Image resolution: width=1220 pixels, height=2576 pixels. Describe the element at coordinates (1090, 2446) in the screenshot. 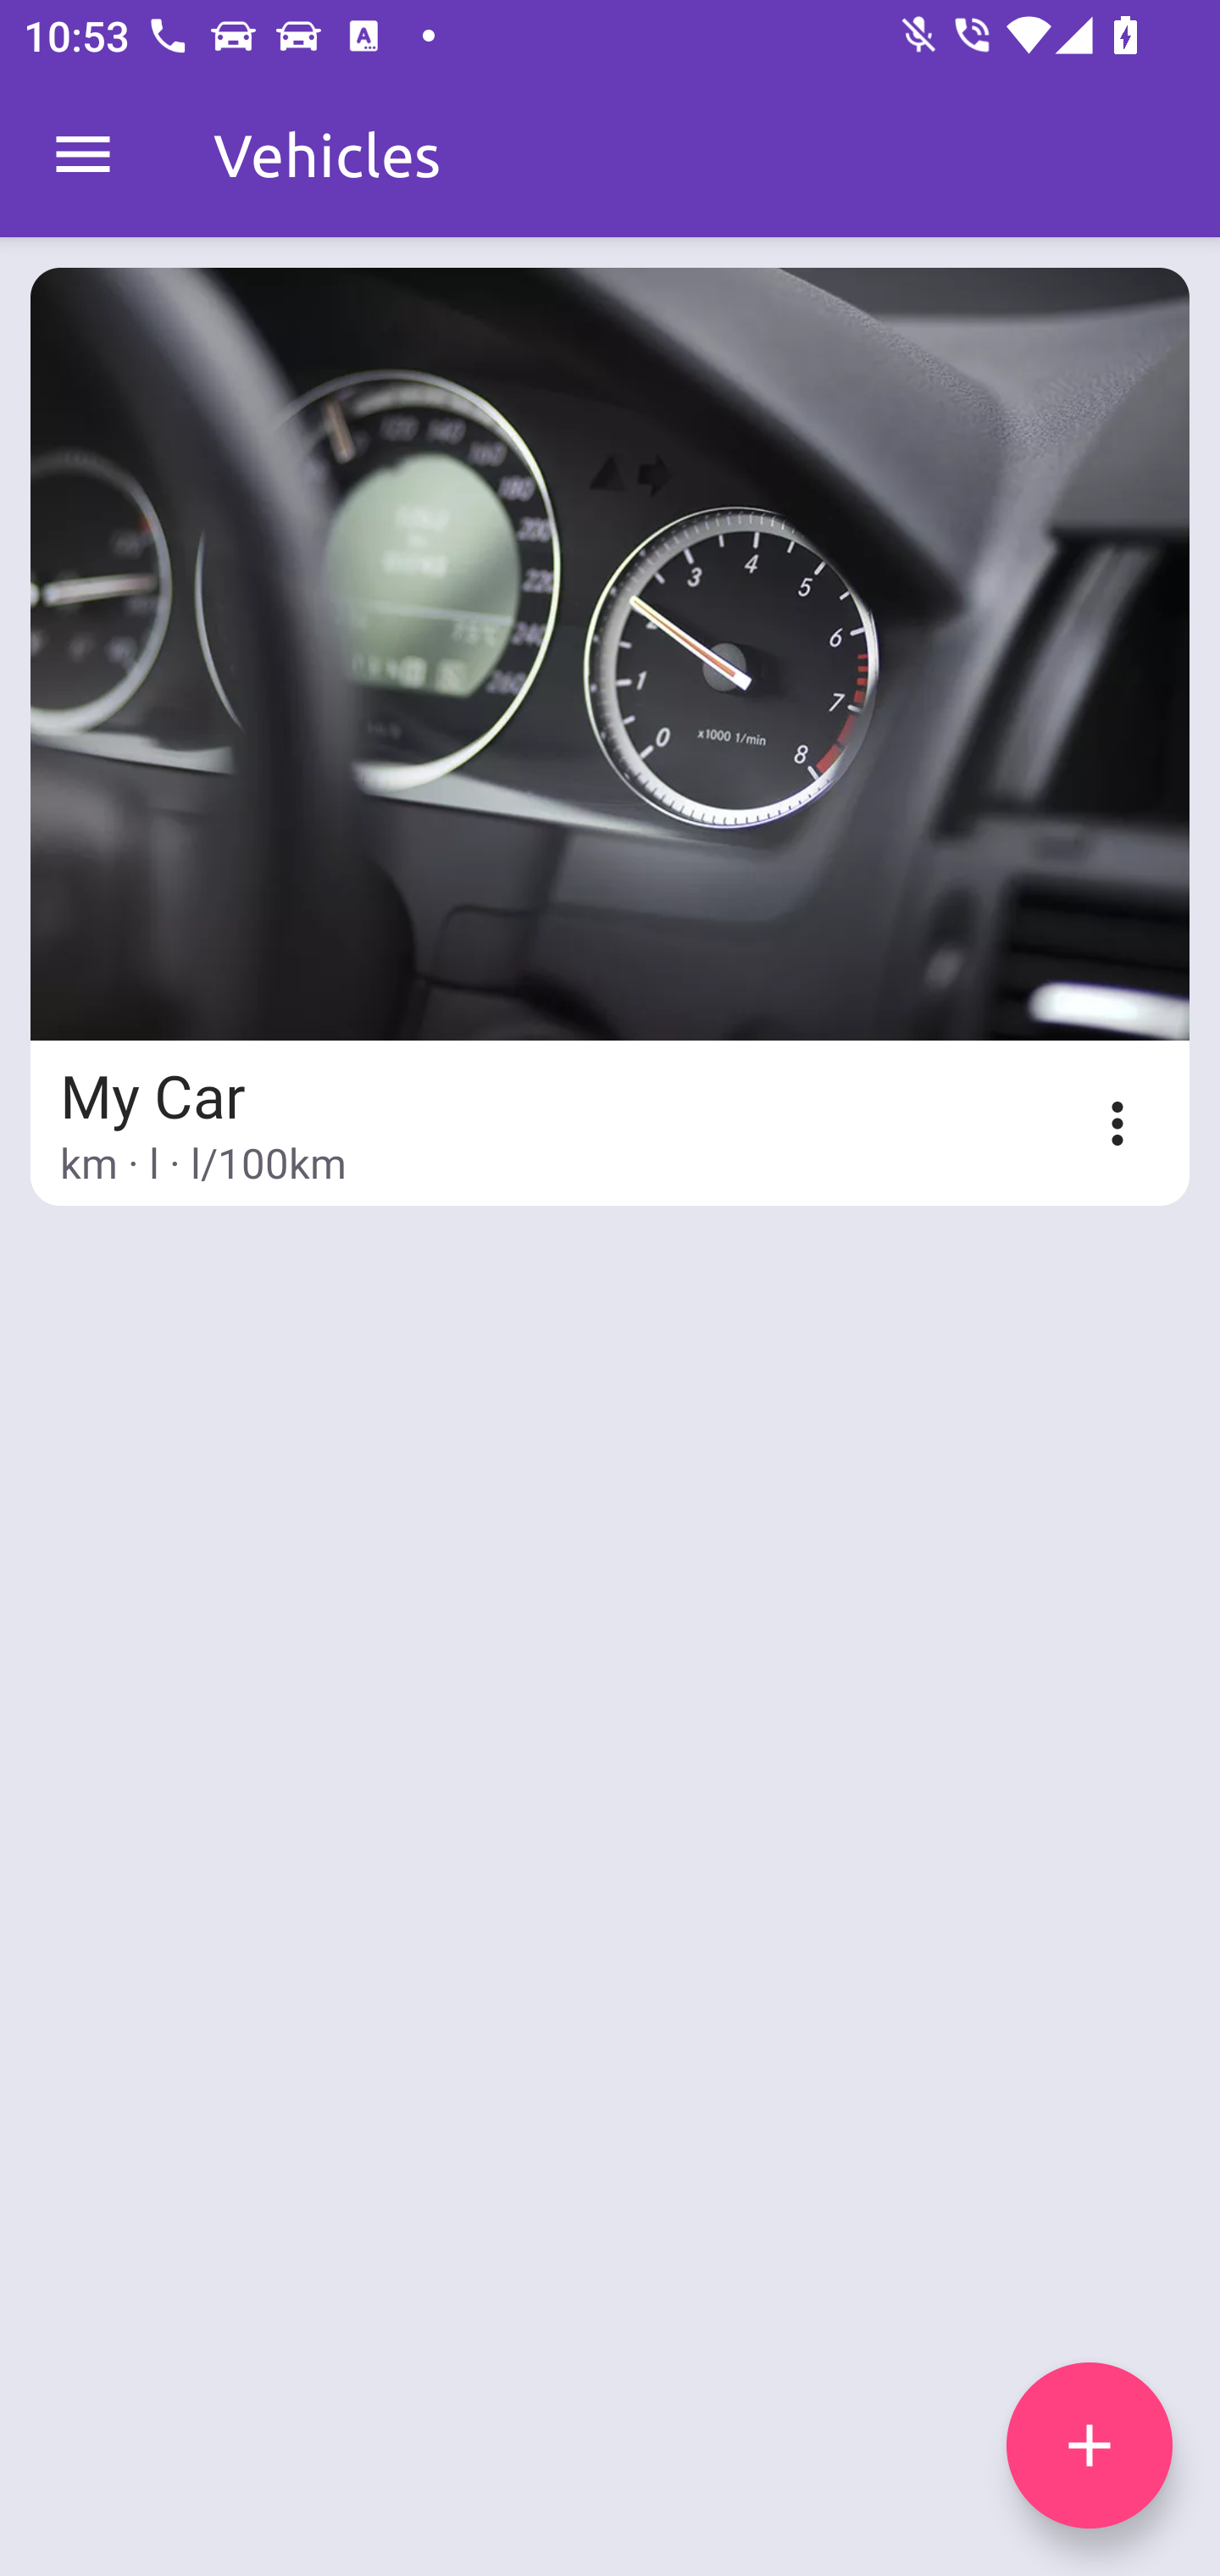

I see `add icon` at that location.